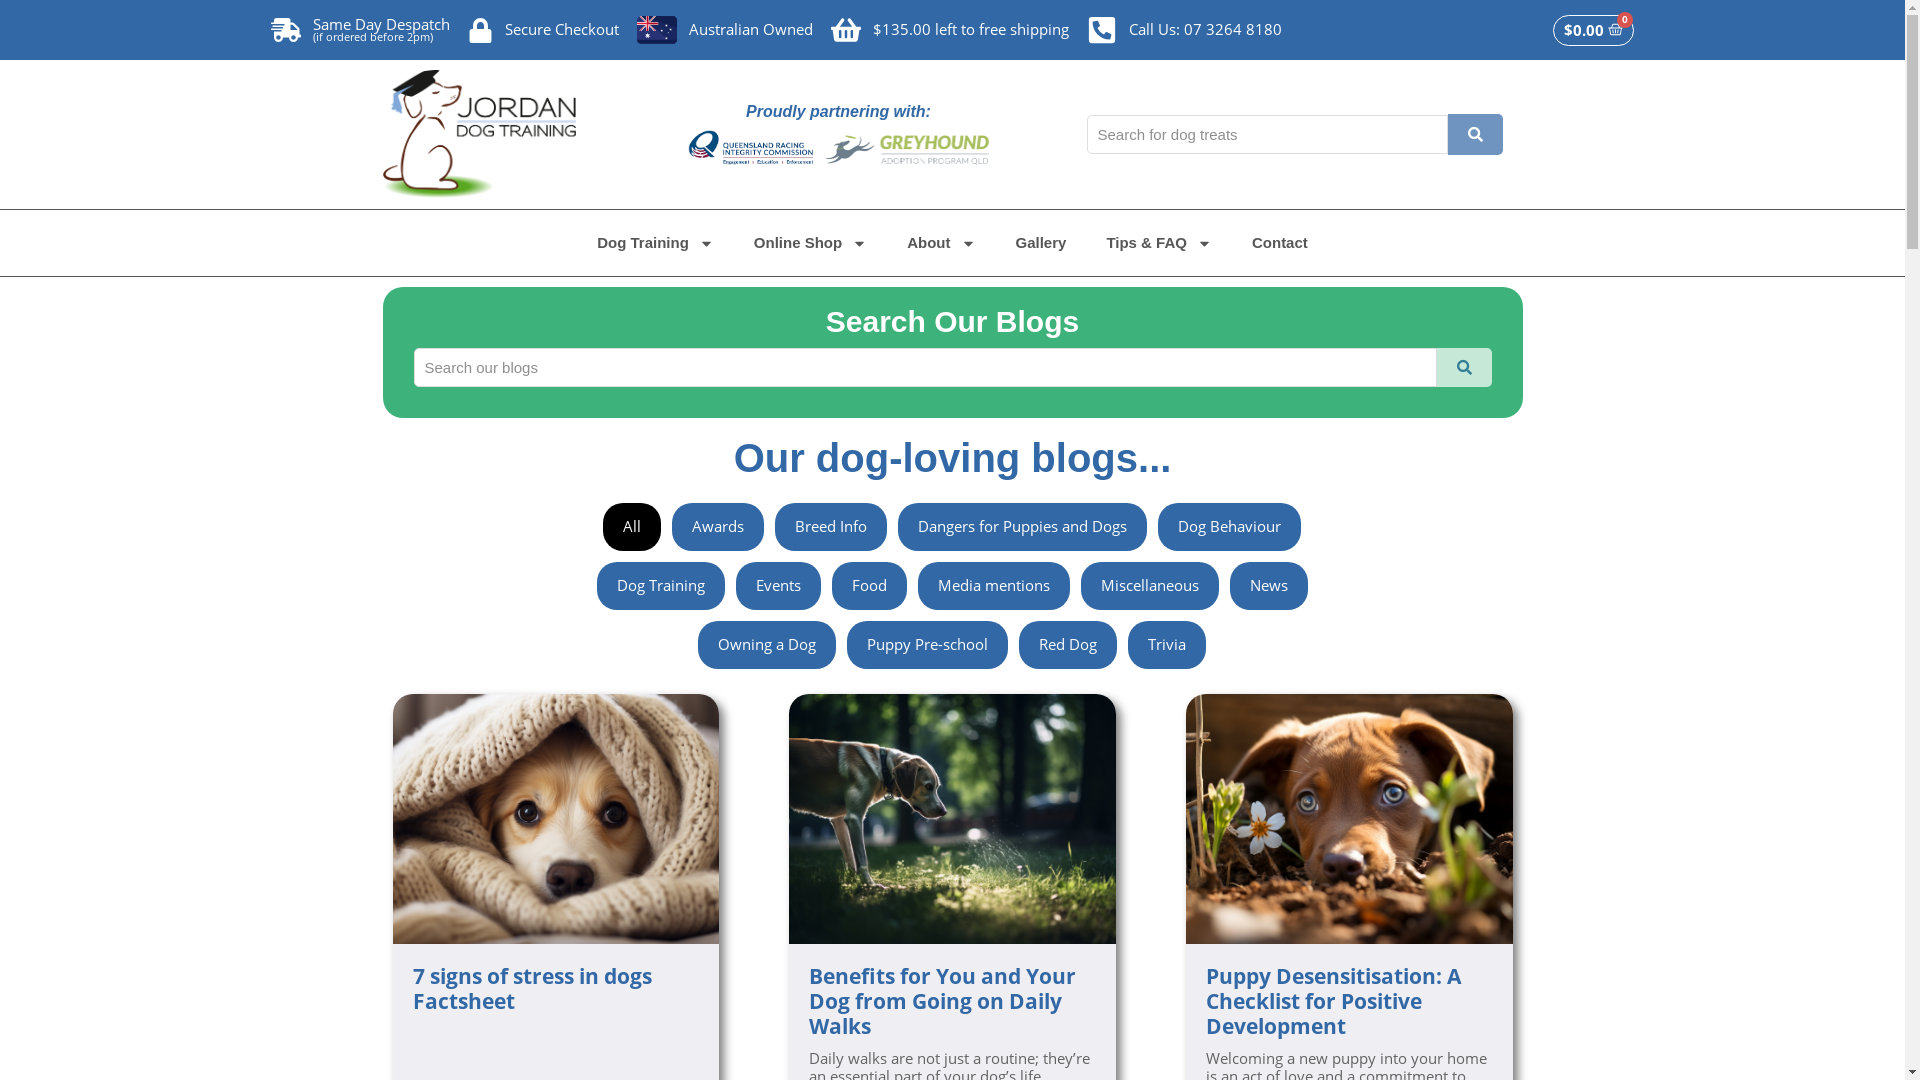 This screenshot has height=1080, width=1920. Describe the element at coordinates (767, 645) in the screenshot. I see `Owning a Dog` at that location.